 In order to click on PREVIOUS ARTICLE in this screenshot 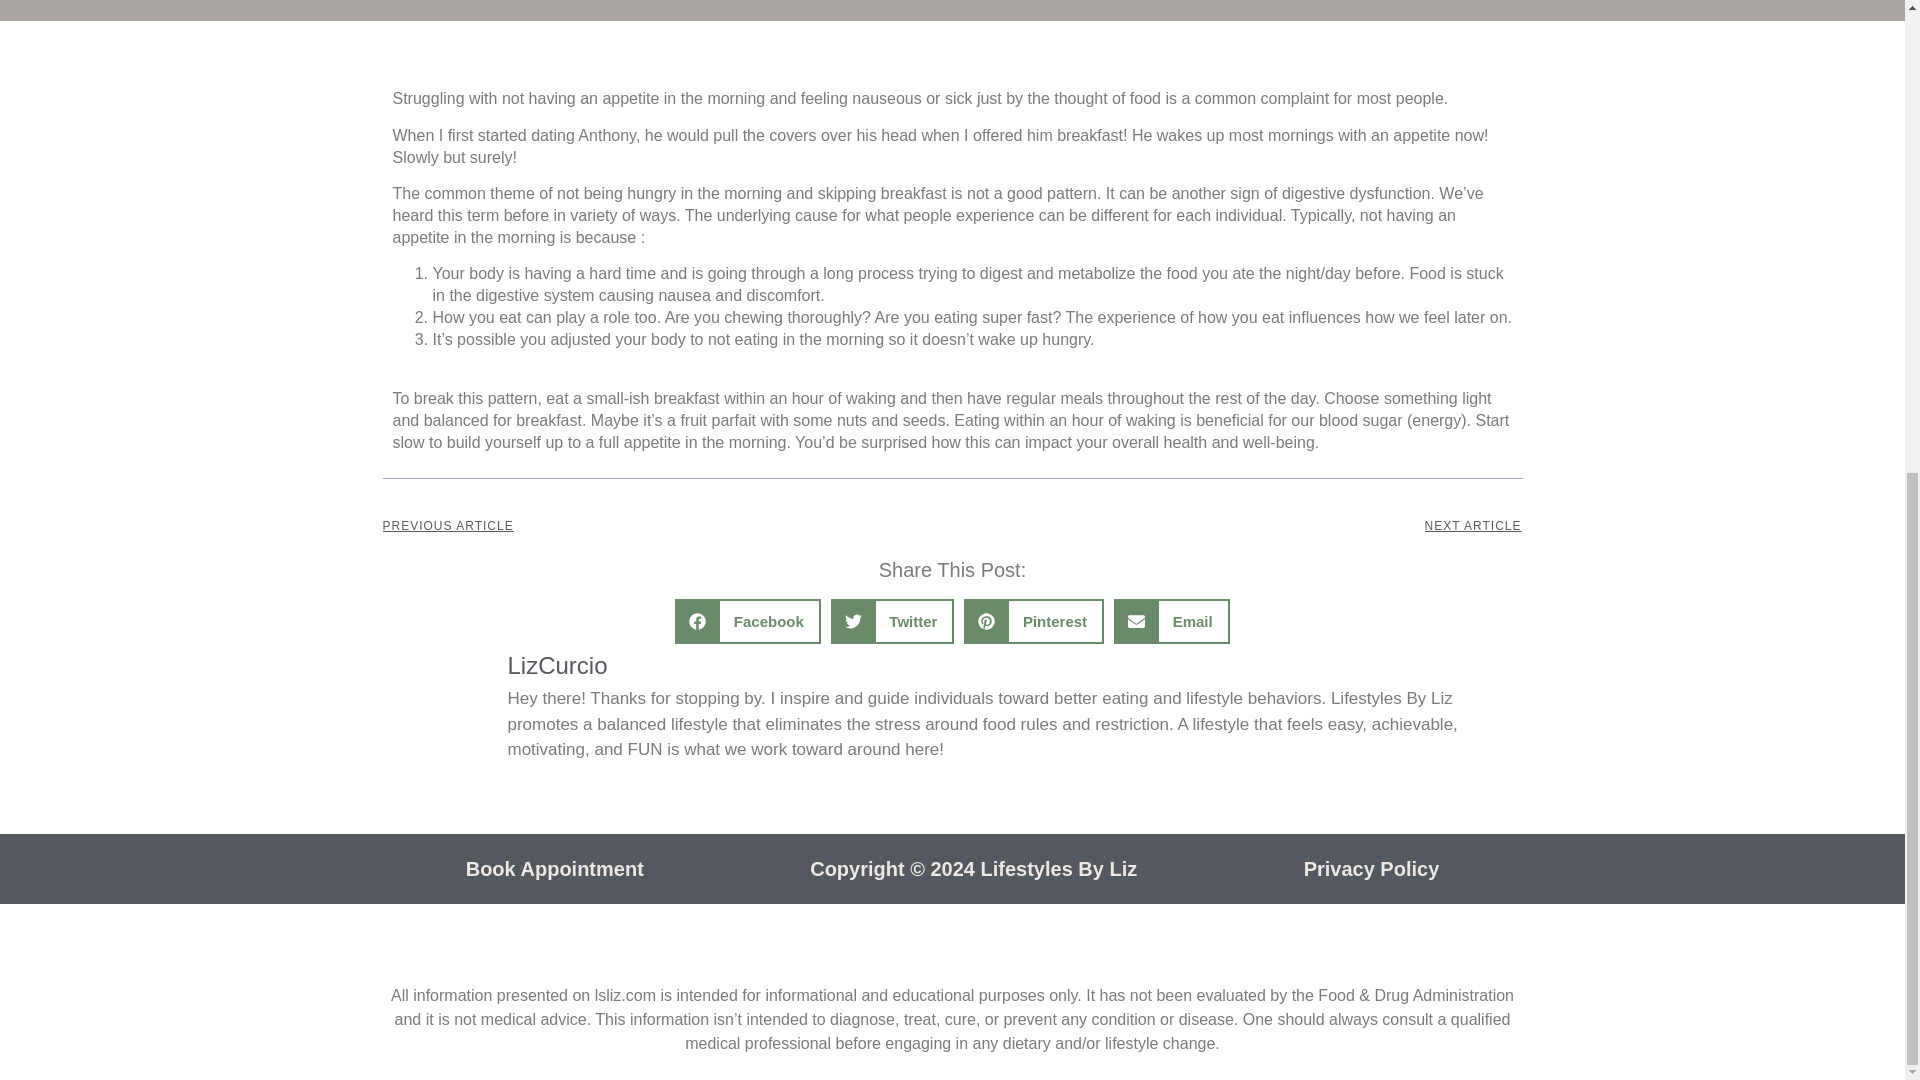, I will do `click(667, 526)`.